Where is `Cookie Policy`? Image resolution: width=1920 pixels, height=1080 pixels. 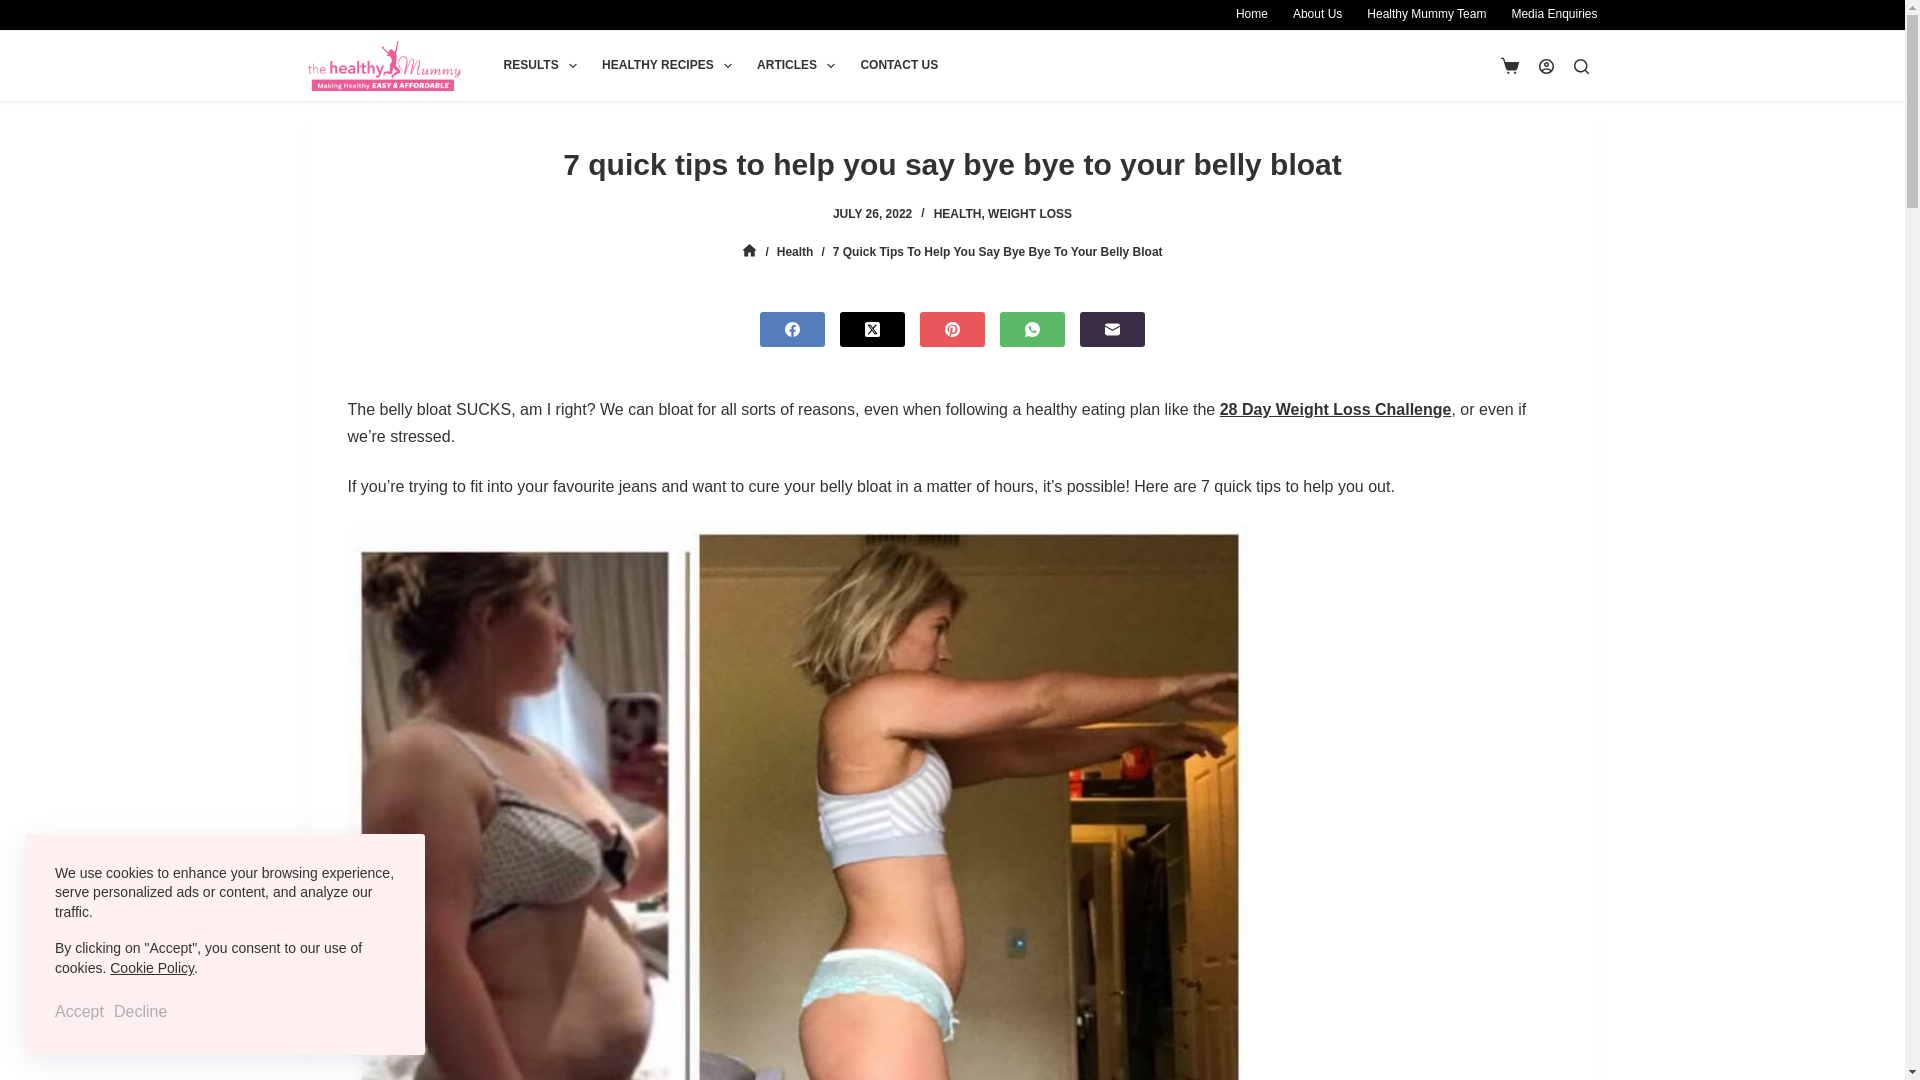
Cookie Policy is located at coordinates (151, 968).